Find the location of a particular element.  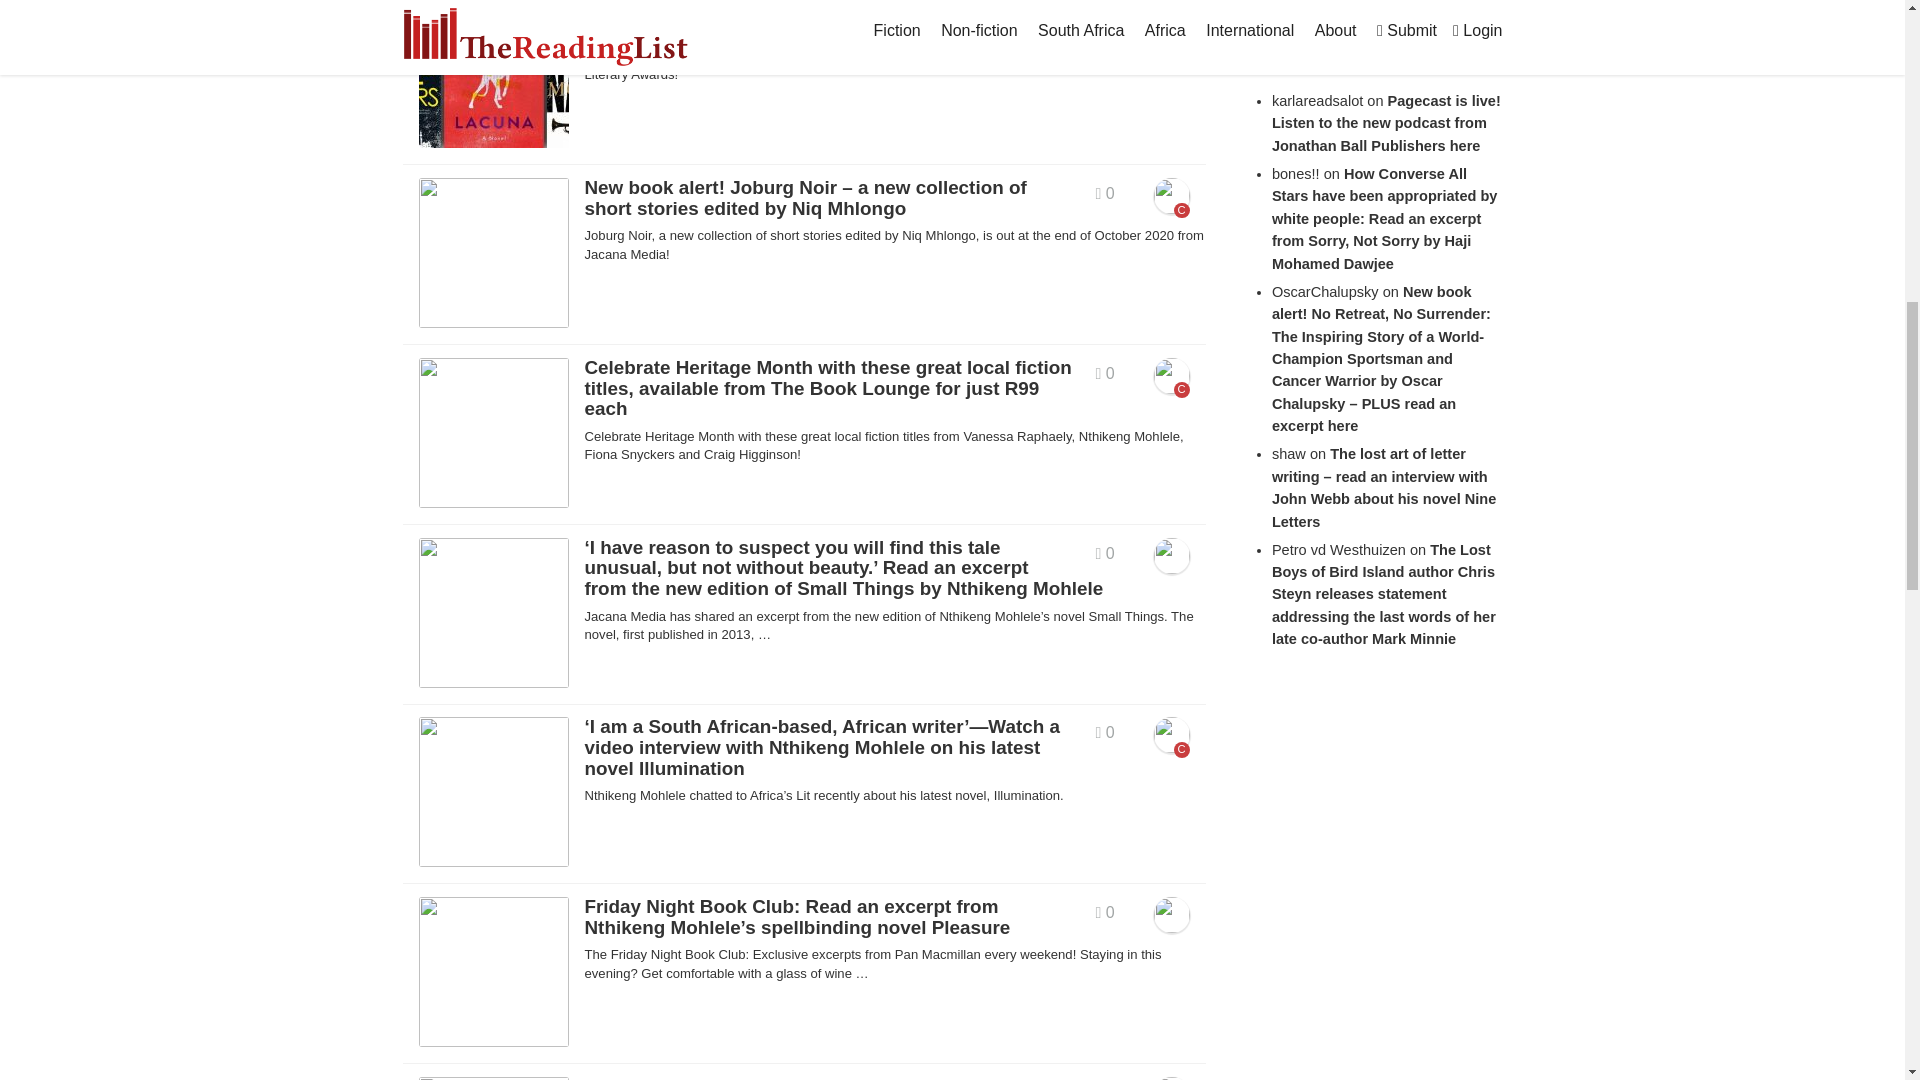

0 is located at coordinates (1106, 13).